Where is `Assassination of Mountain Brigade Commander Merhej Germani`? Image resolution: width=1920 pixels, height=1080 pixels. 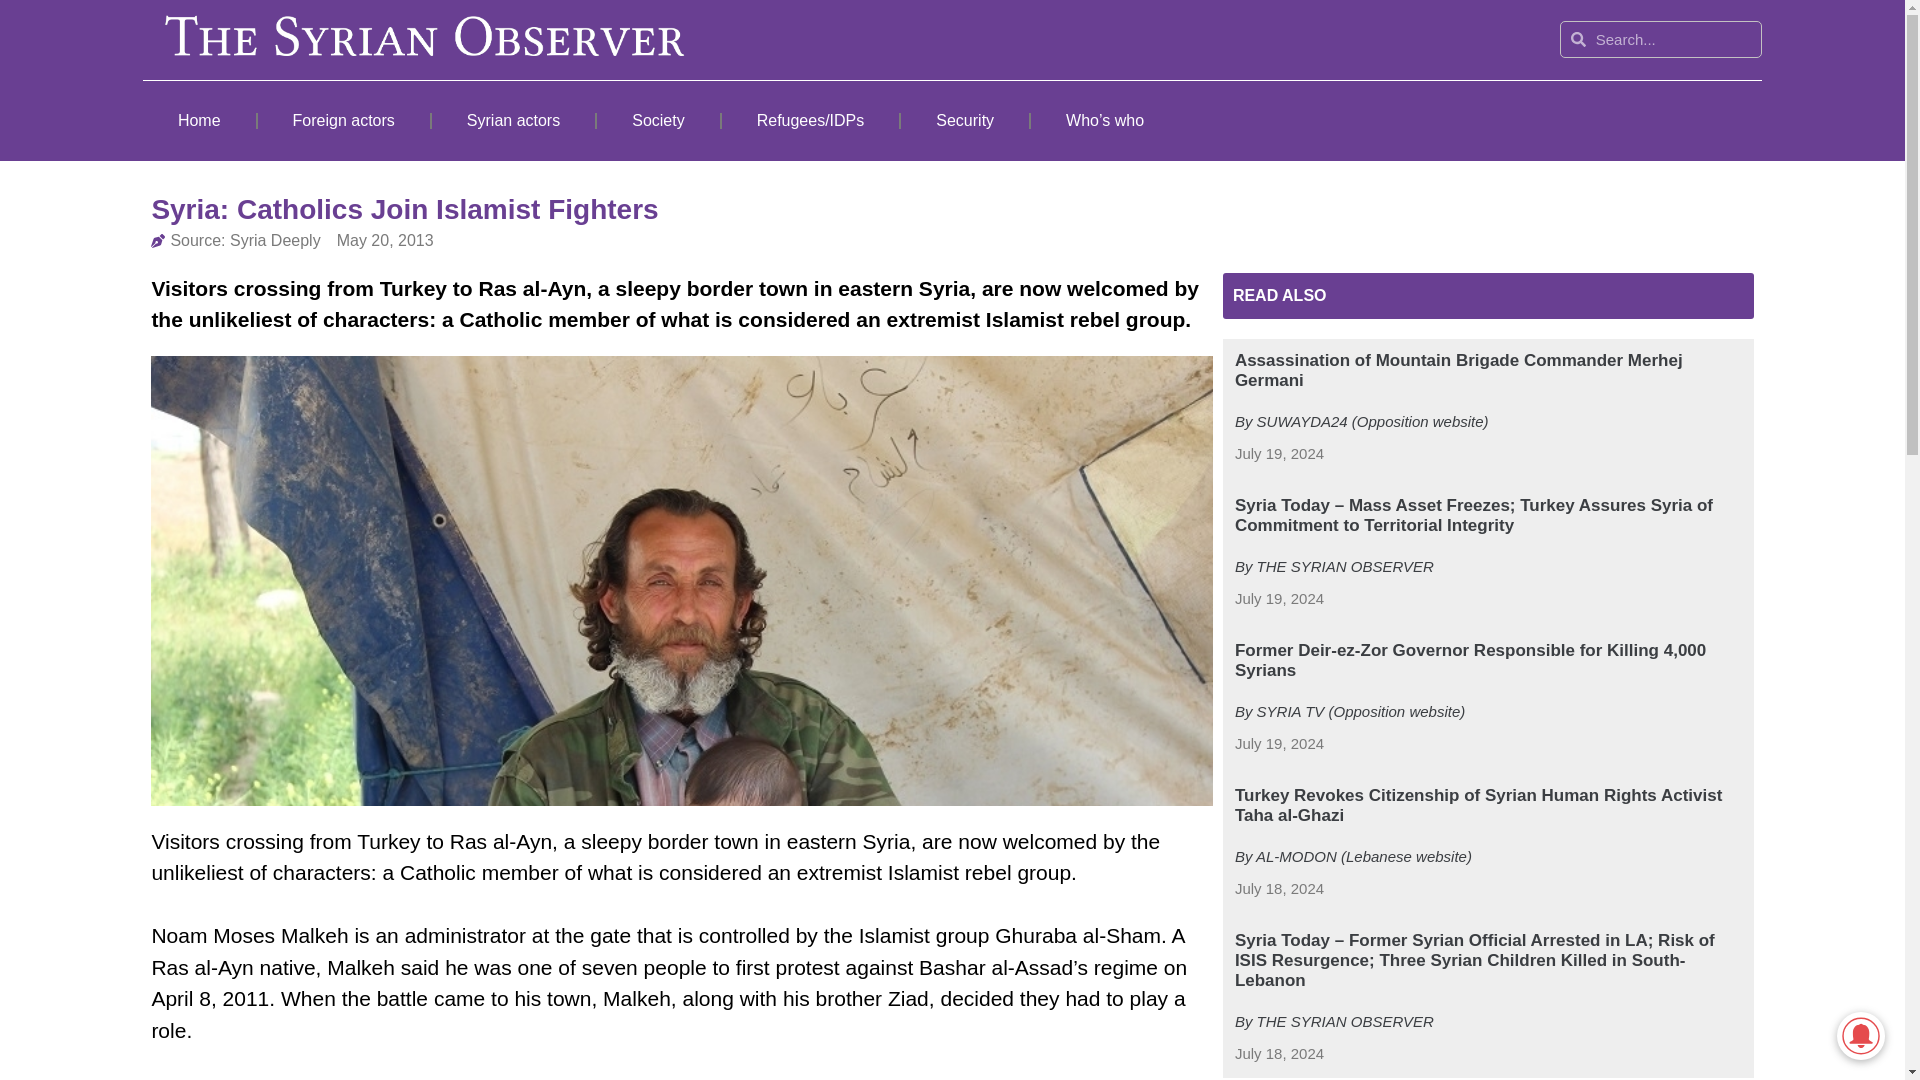
Assassination of Mountain Brigade Commander Merhej Germani is located at coordinates (1458, 370).